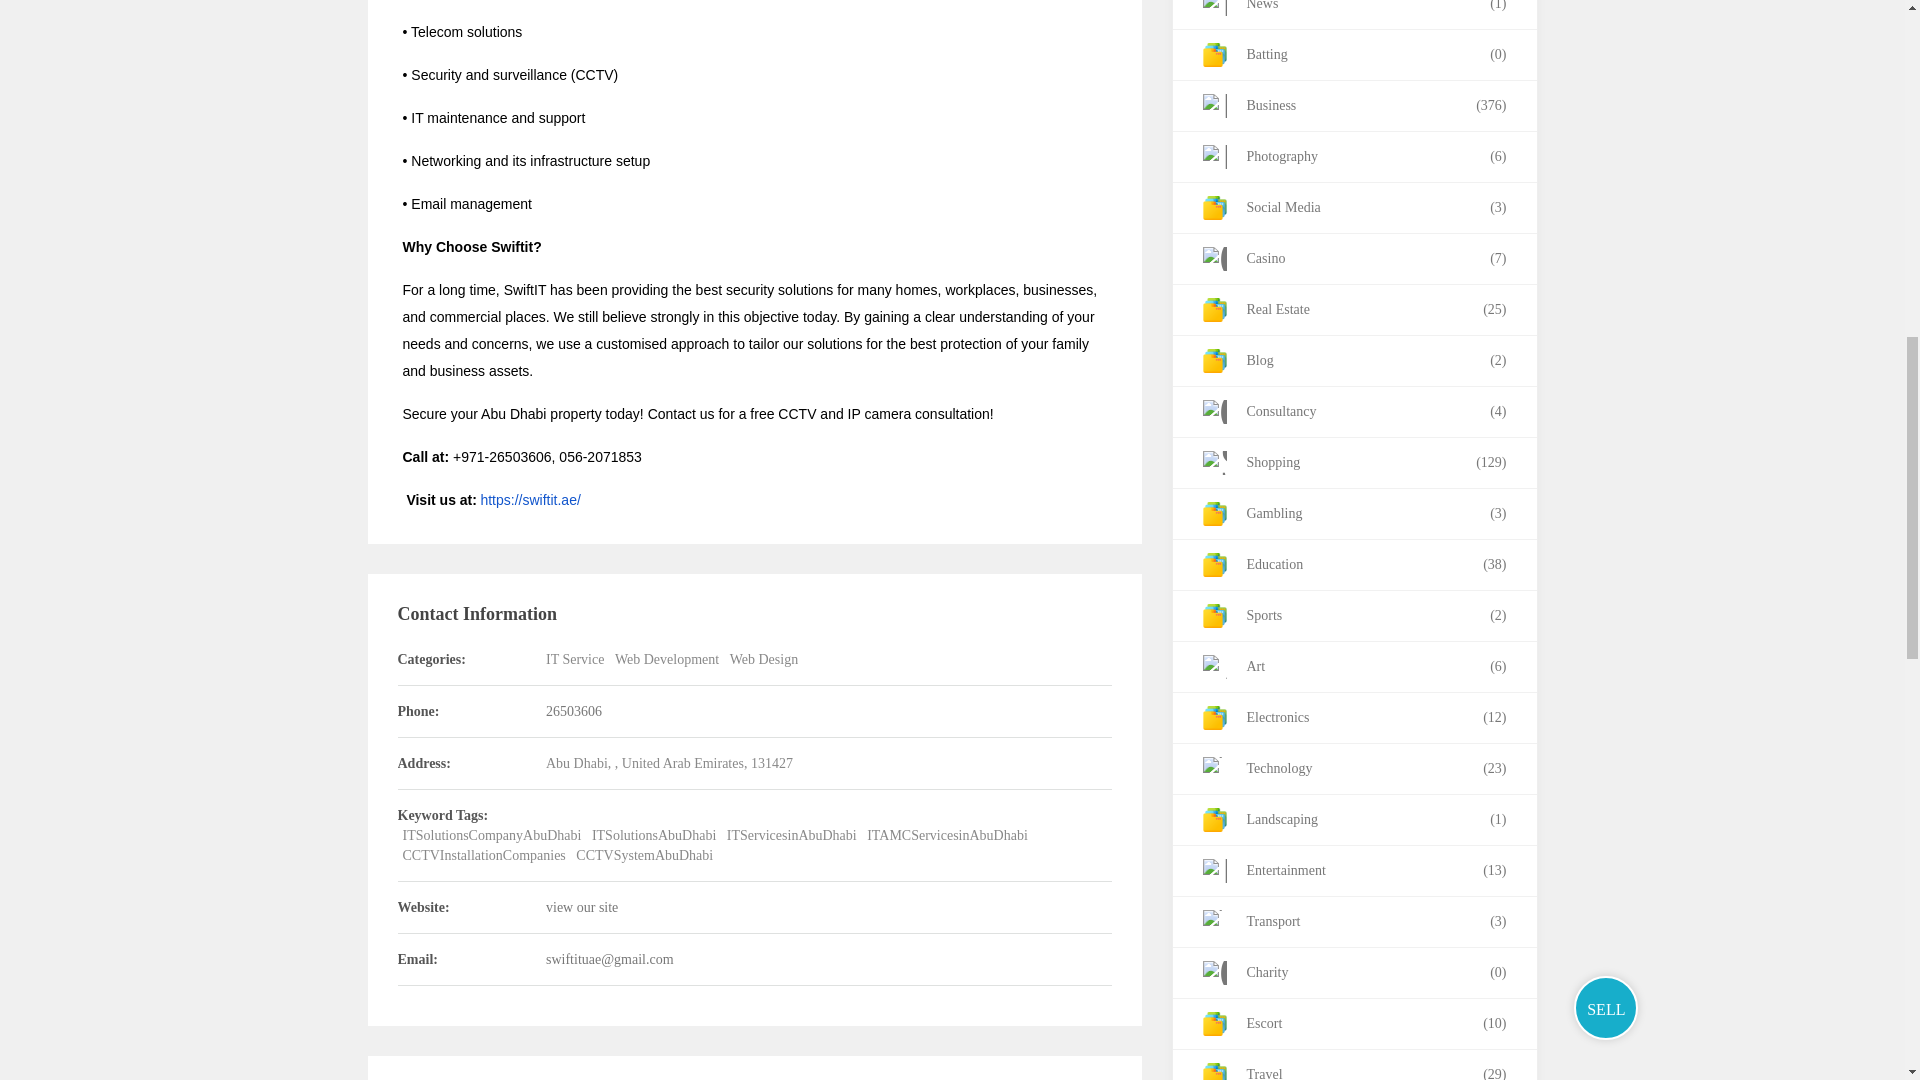 The image size is (1920, 1080). I want to click on Web Design, so click(764, 660).